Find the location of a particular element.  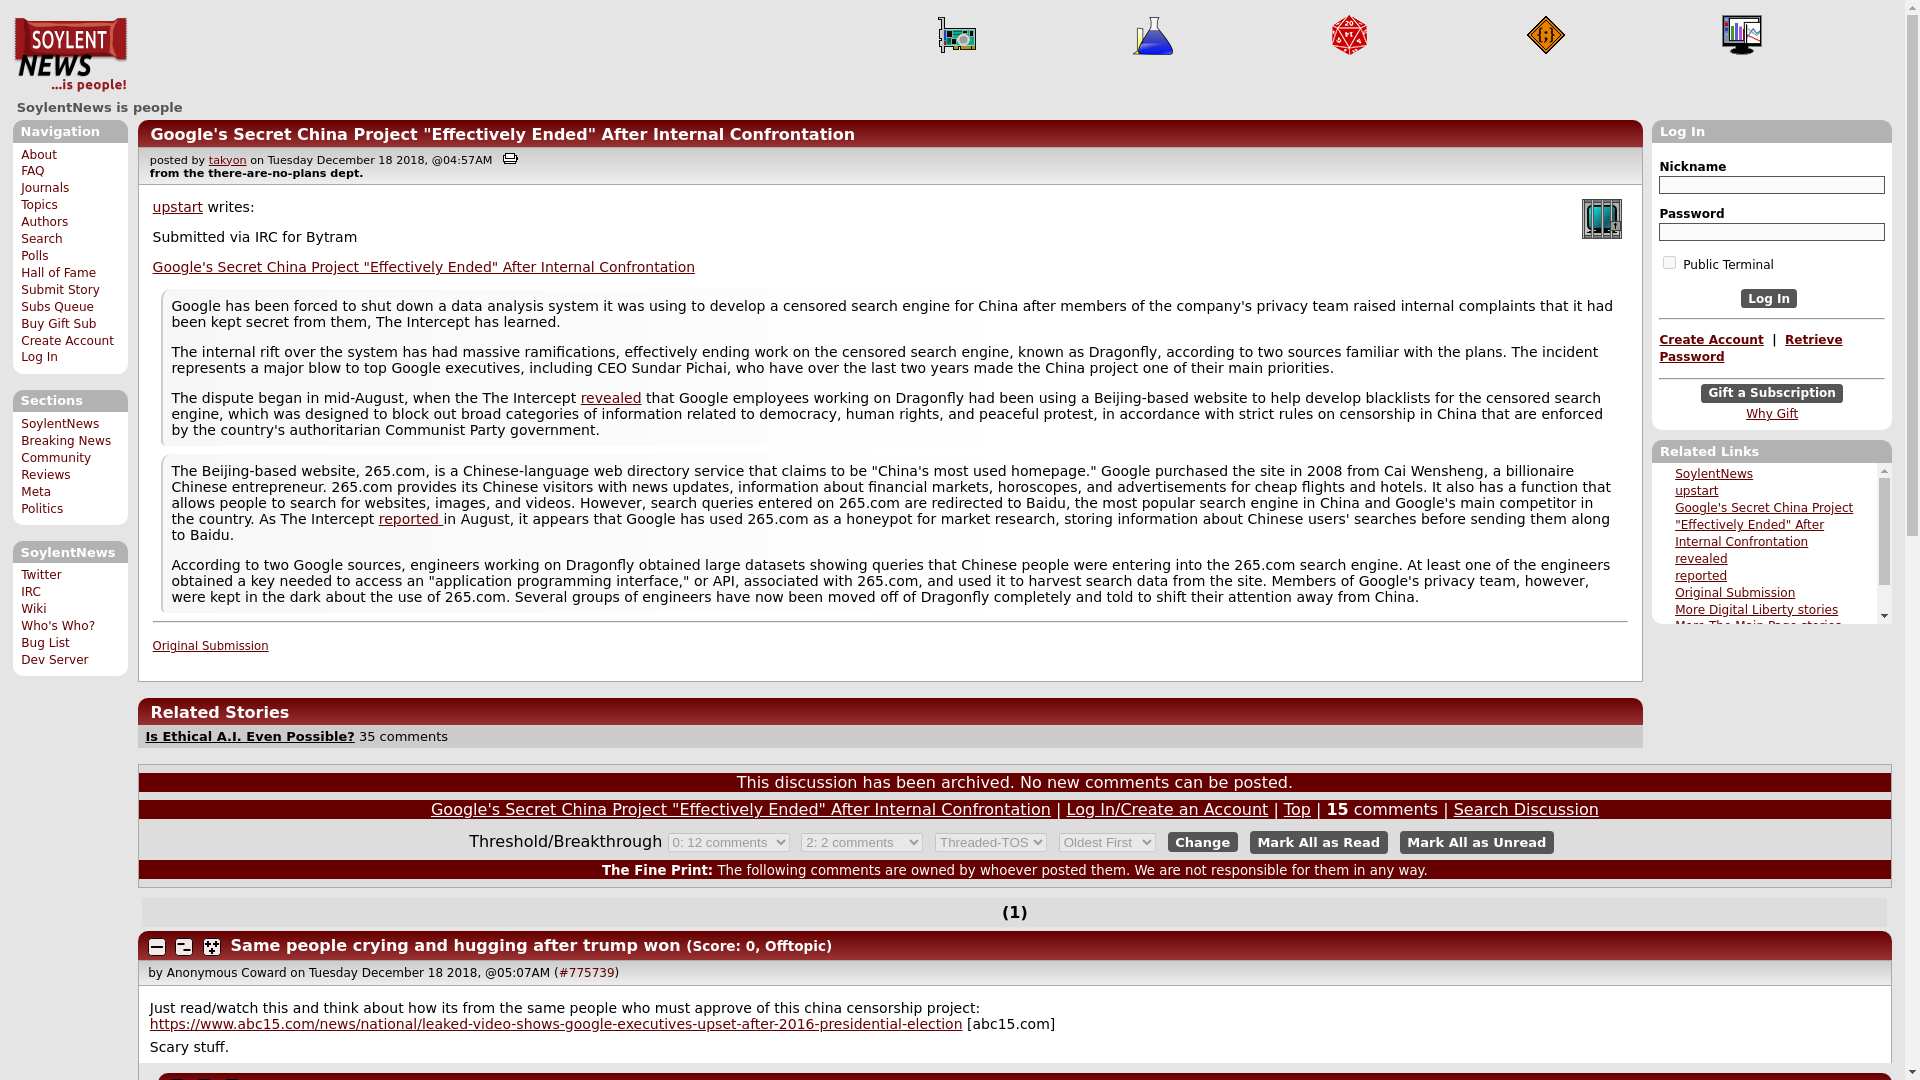

Submit Story is located at coordinates (60, 290).